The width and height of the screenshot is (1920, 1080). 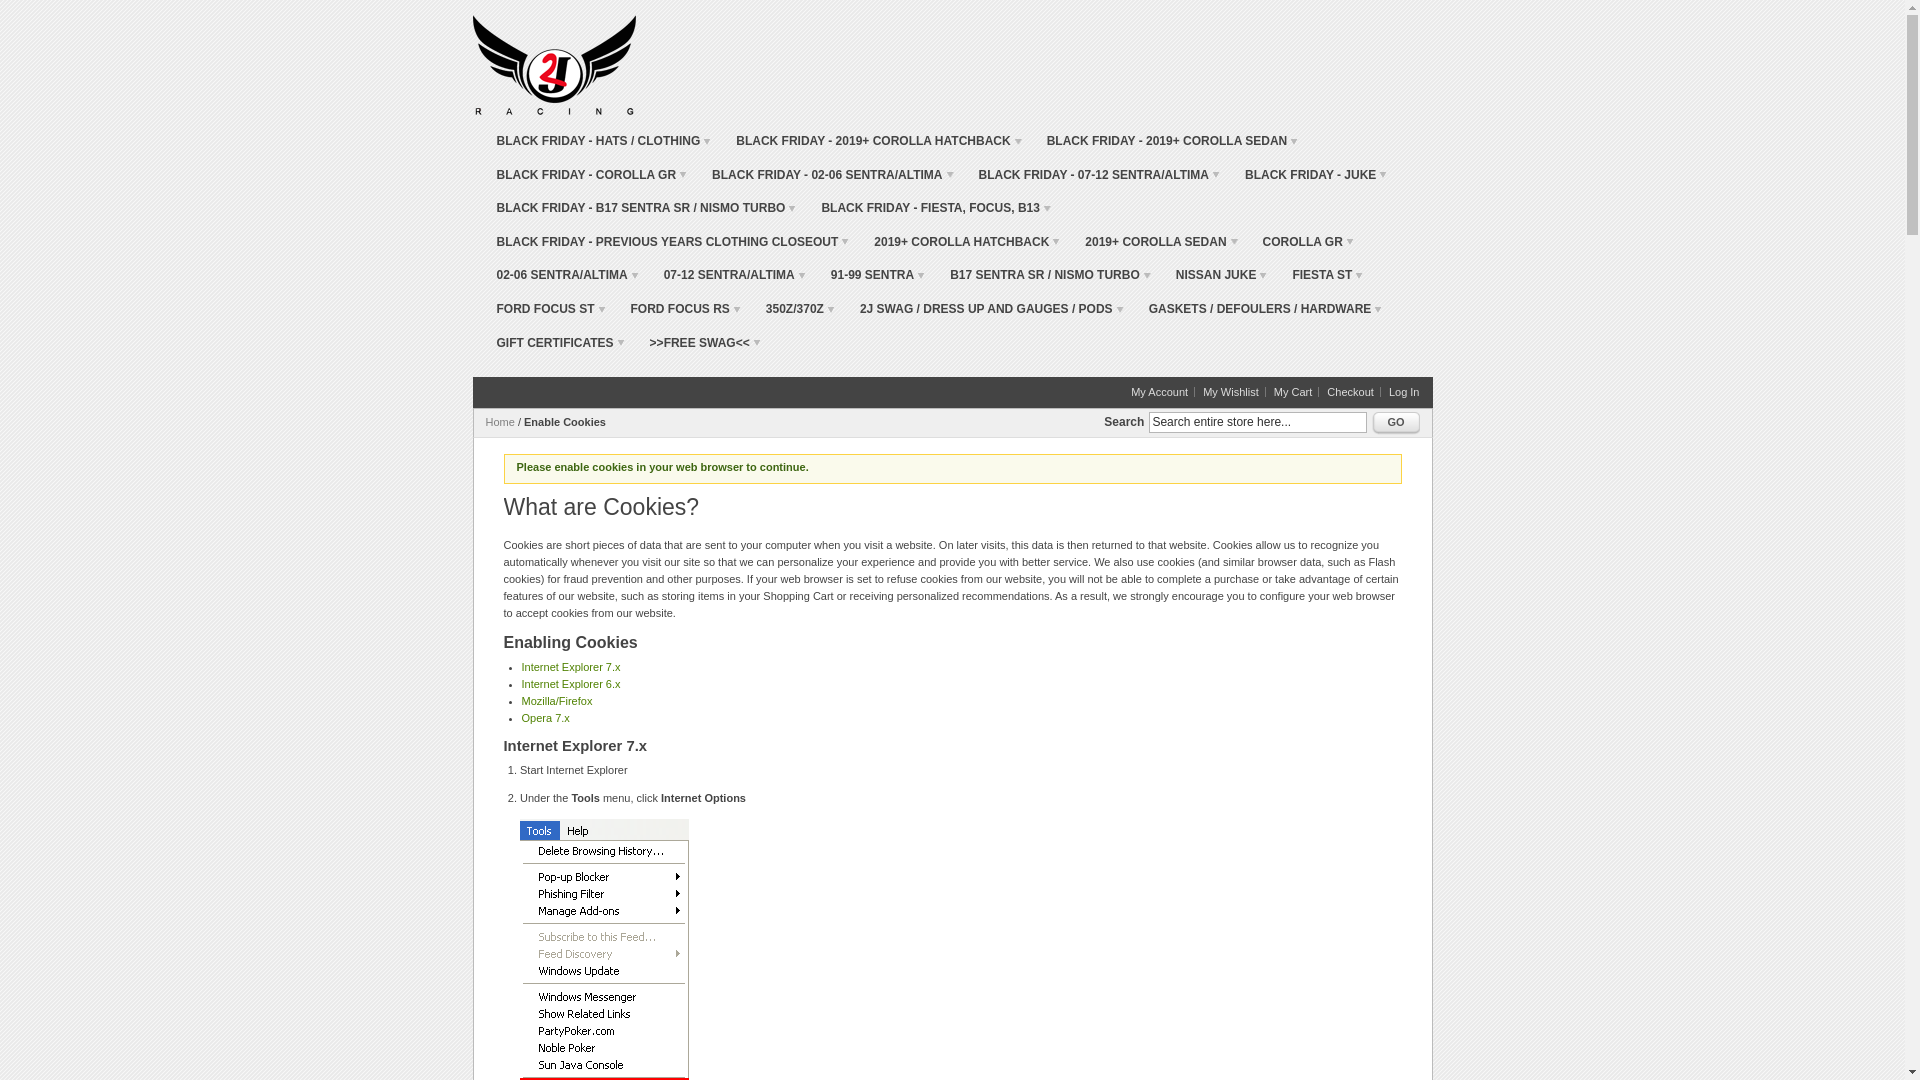 I want to click on >>FREE SWAG<<, so click(x=706, y=344).